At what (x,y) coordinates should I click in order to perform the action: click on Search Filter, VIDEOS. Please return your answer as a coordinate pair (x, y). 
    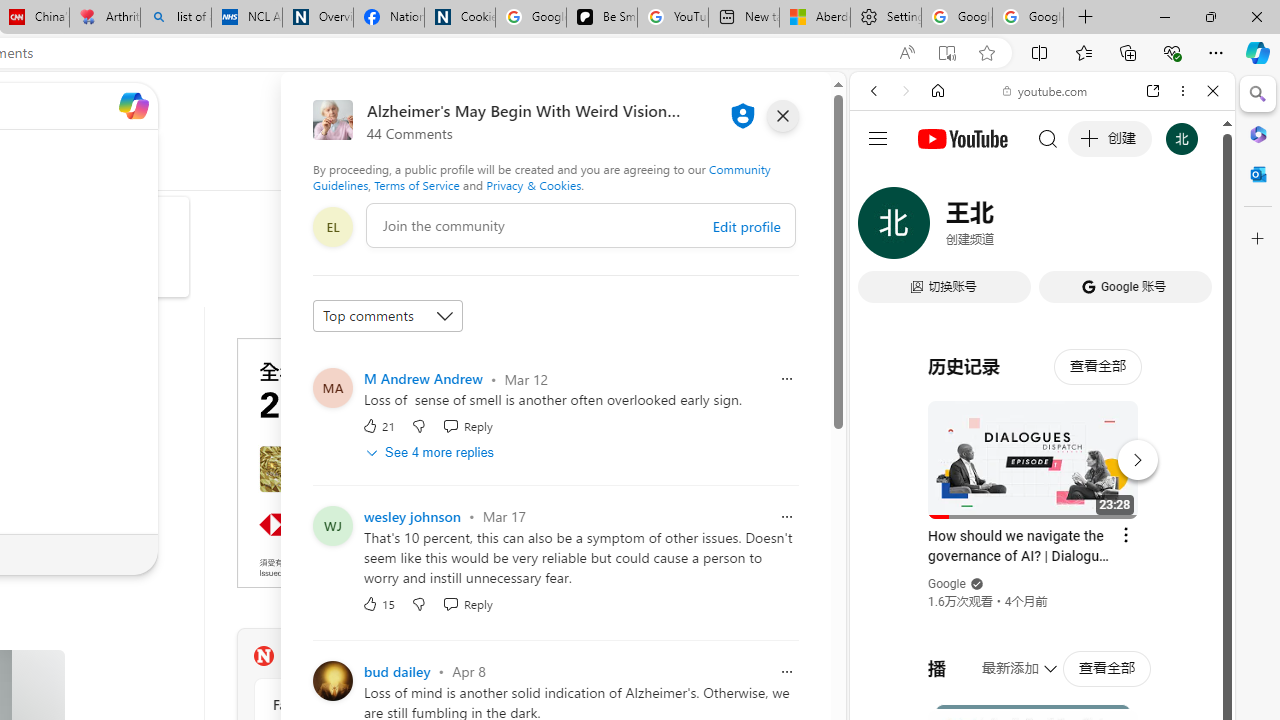
    Looking at the image, I should click on (1006, 228).